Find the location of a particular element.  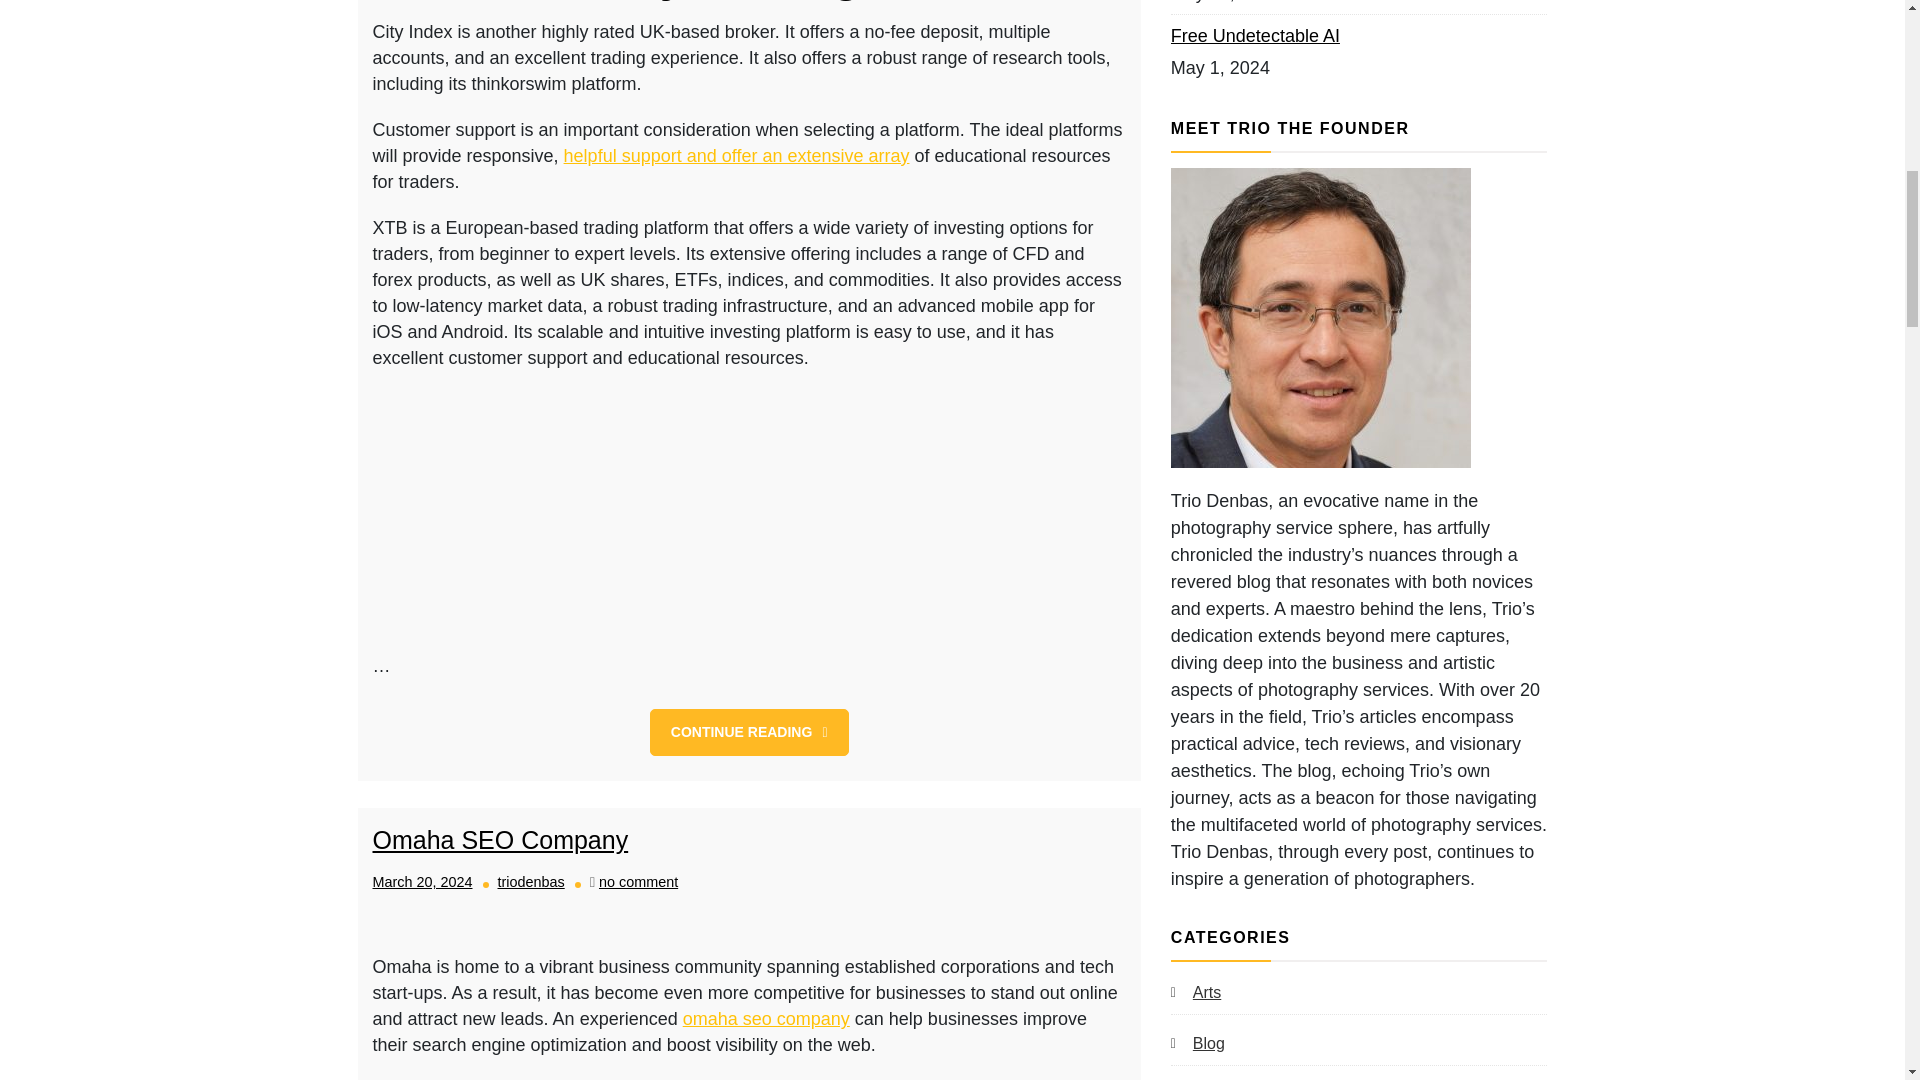

CONTINUE READING is located at coordinates (638, 881).